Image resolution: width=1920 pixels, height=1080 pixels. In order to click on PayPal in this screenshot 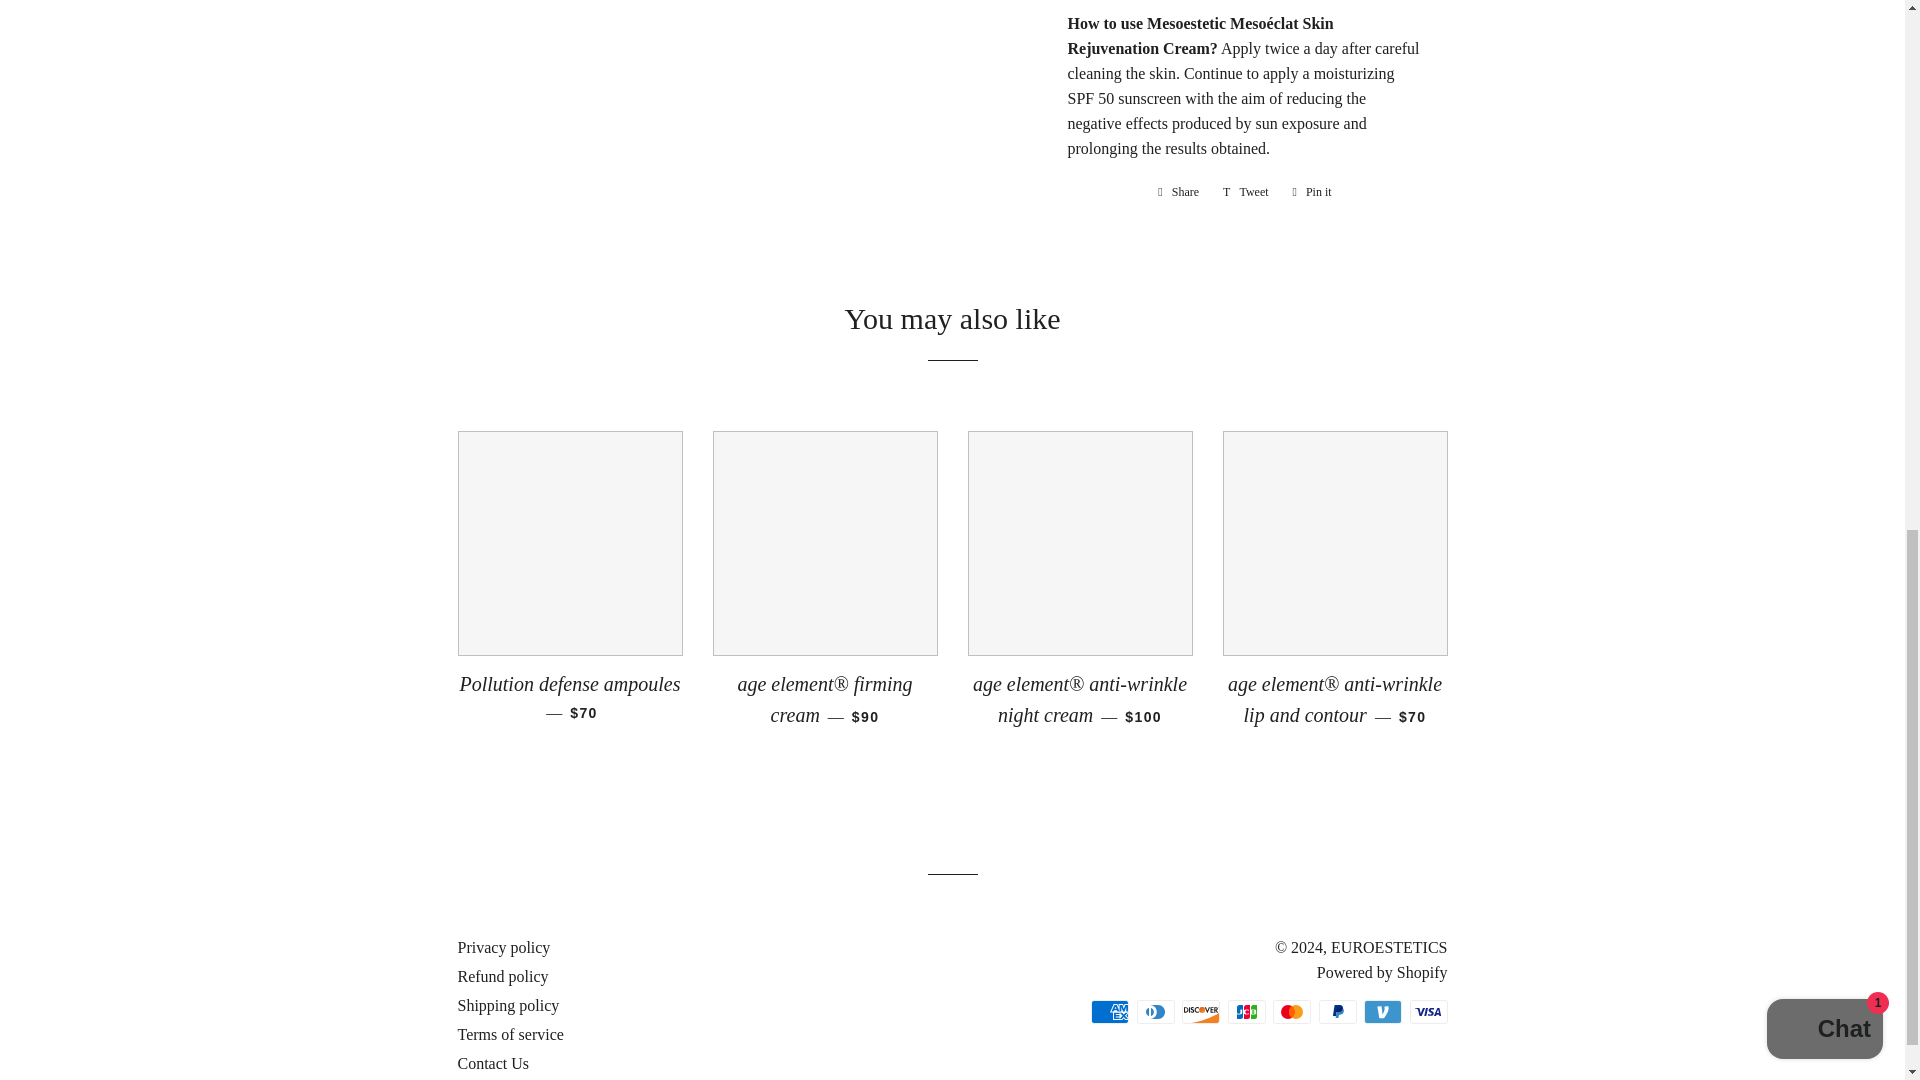, I will do `click(1312, 192)`.